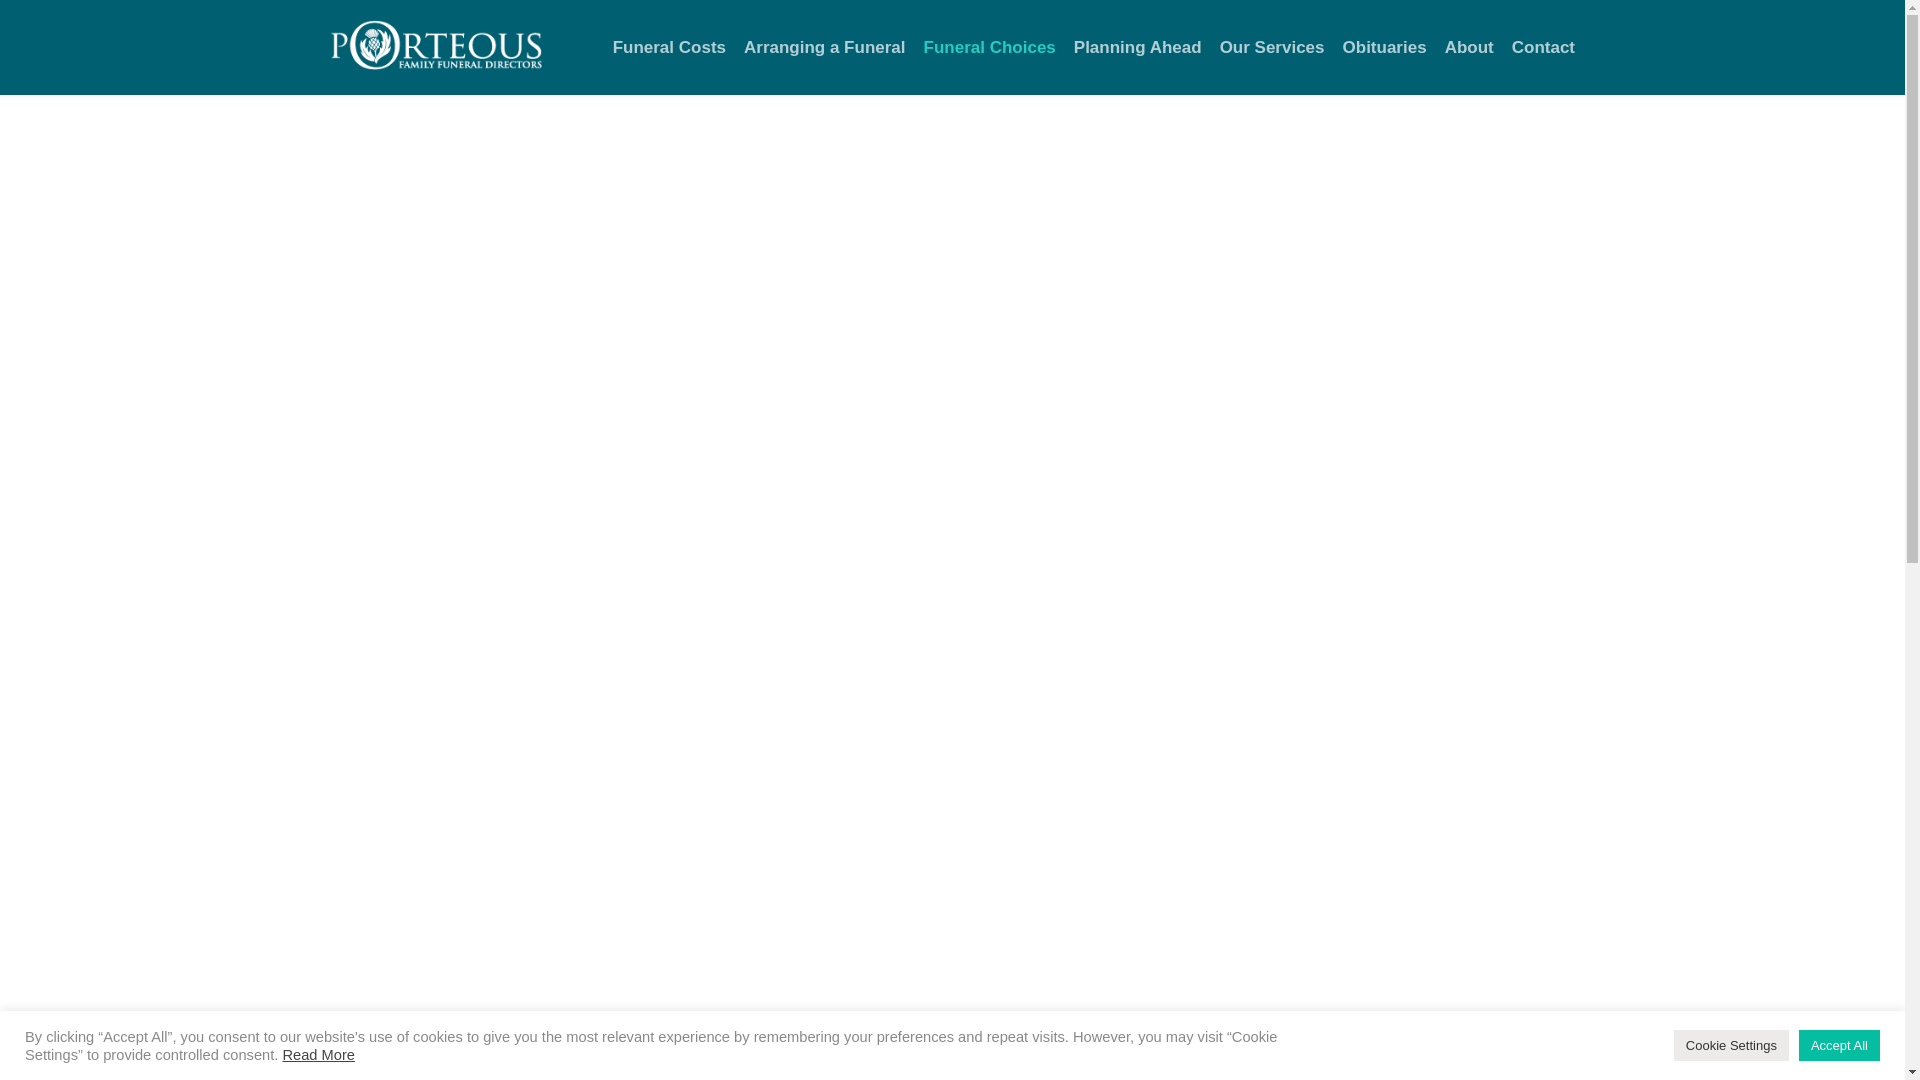  Describe the element at coordinates (1538, 46) in the screenshot. I see `Contact` at that location.